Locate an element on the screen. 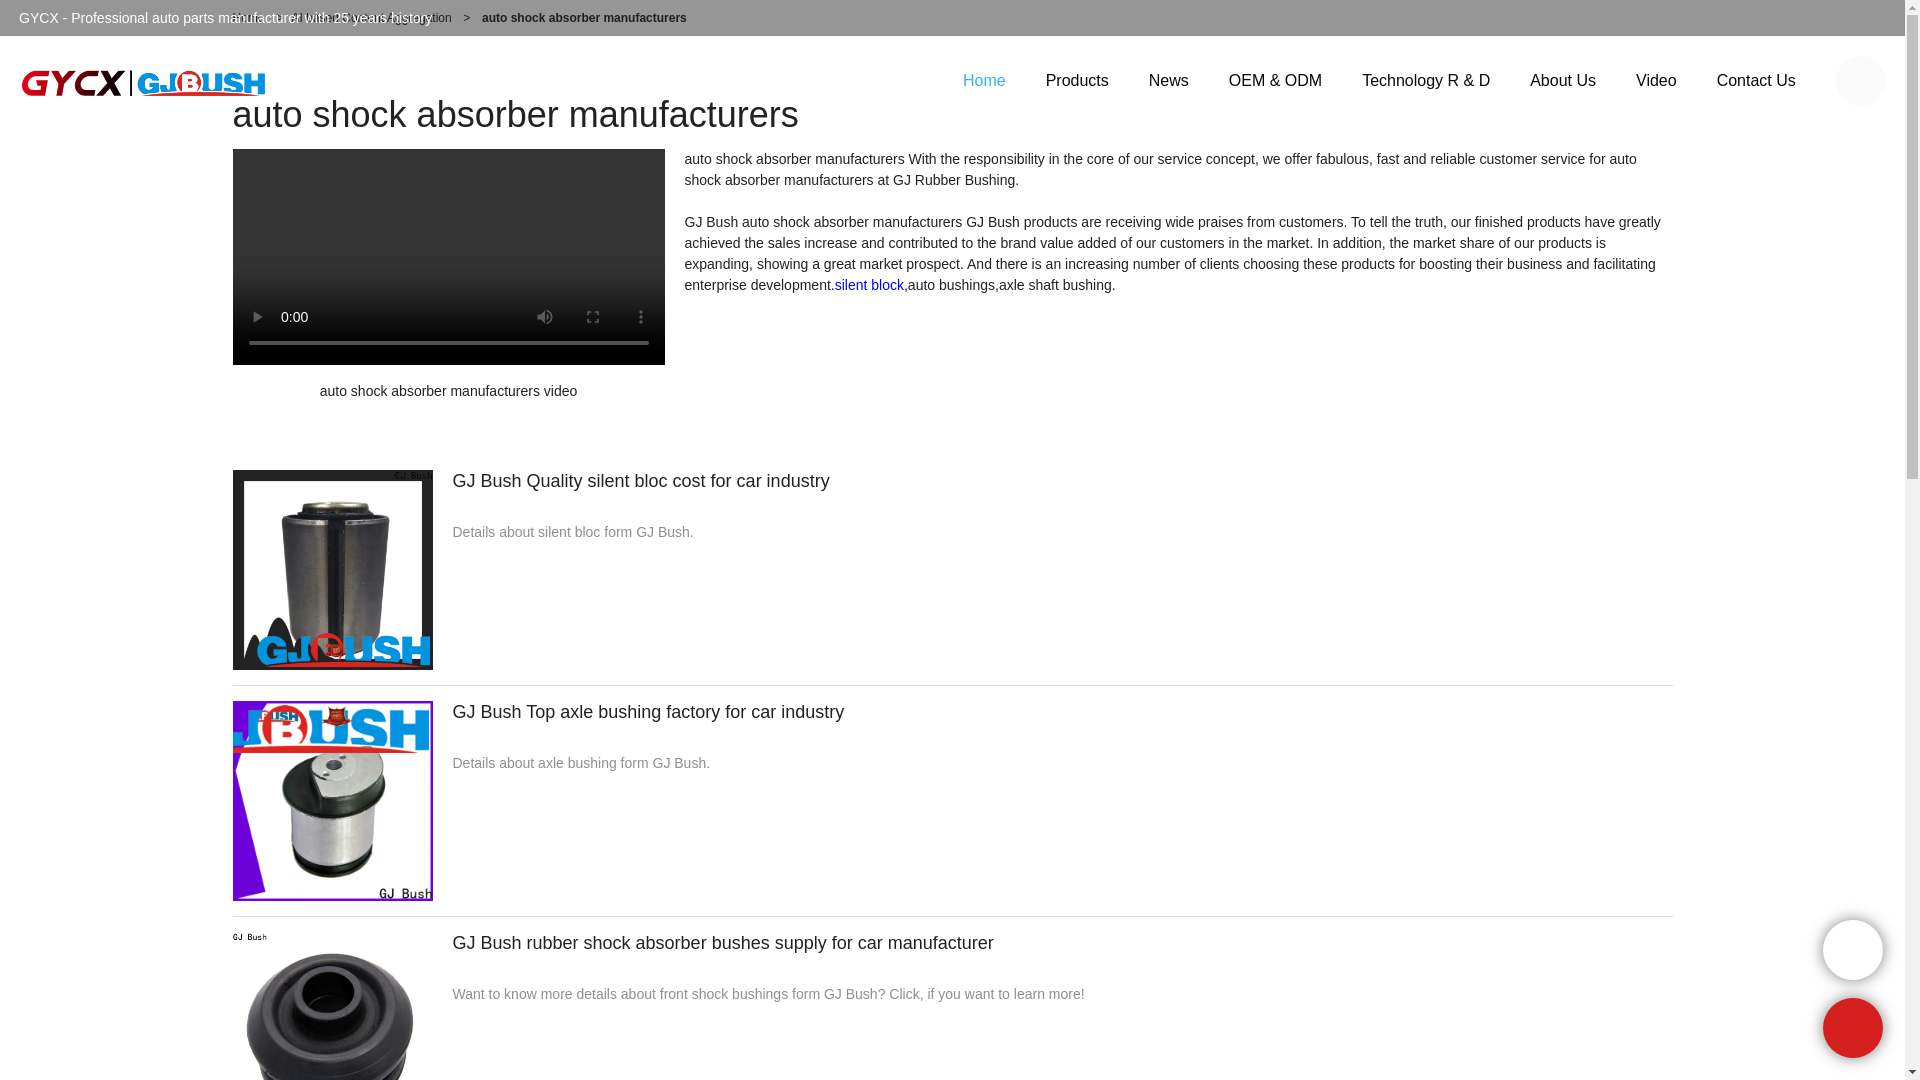 The height and width of the screenshot is (1080, 1920). silent block is located at coordinates (870, 284).